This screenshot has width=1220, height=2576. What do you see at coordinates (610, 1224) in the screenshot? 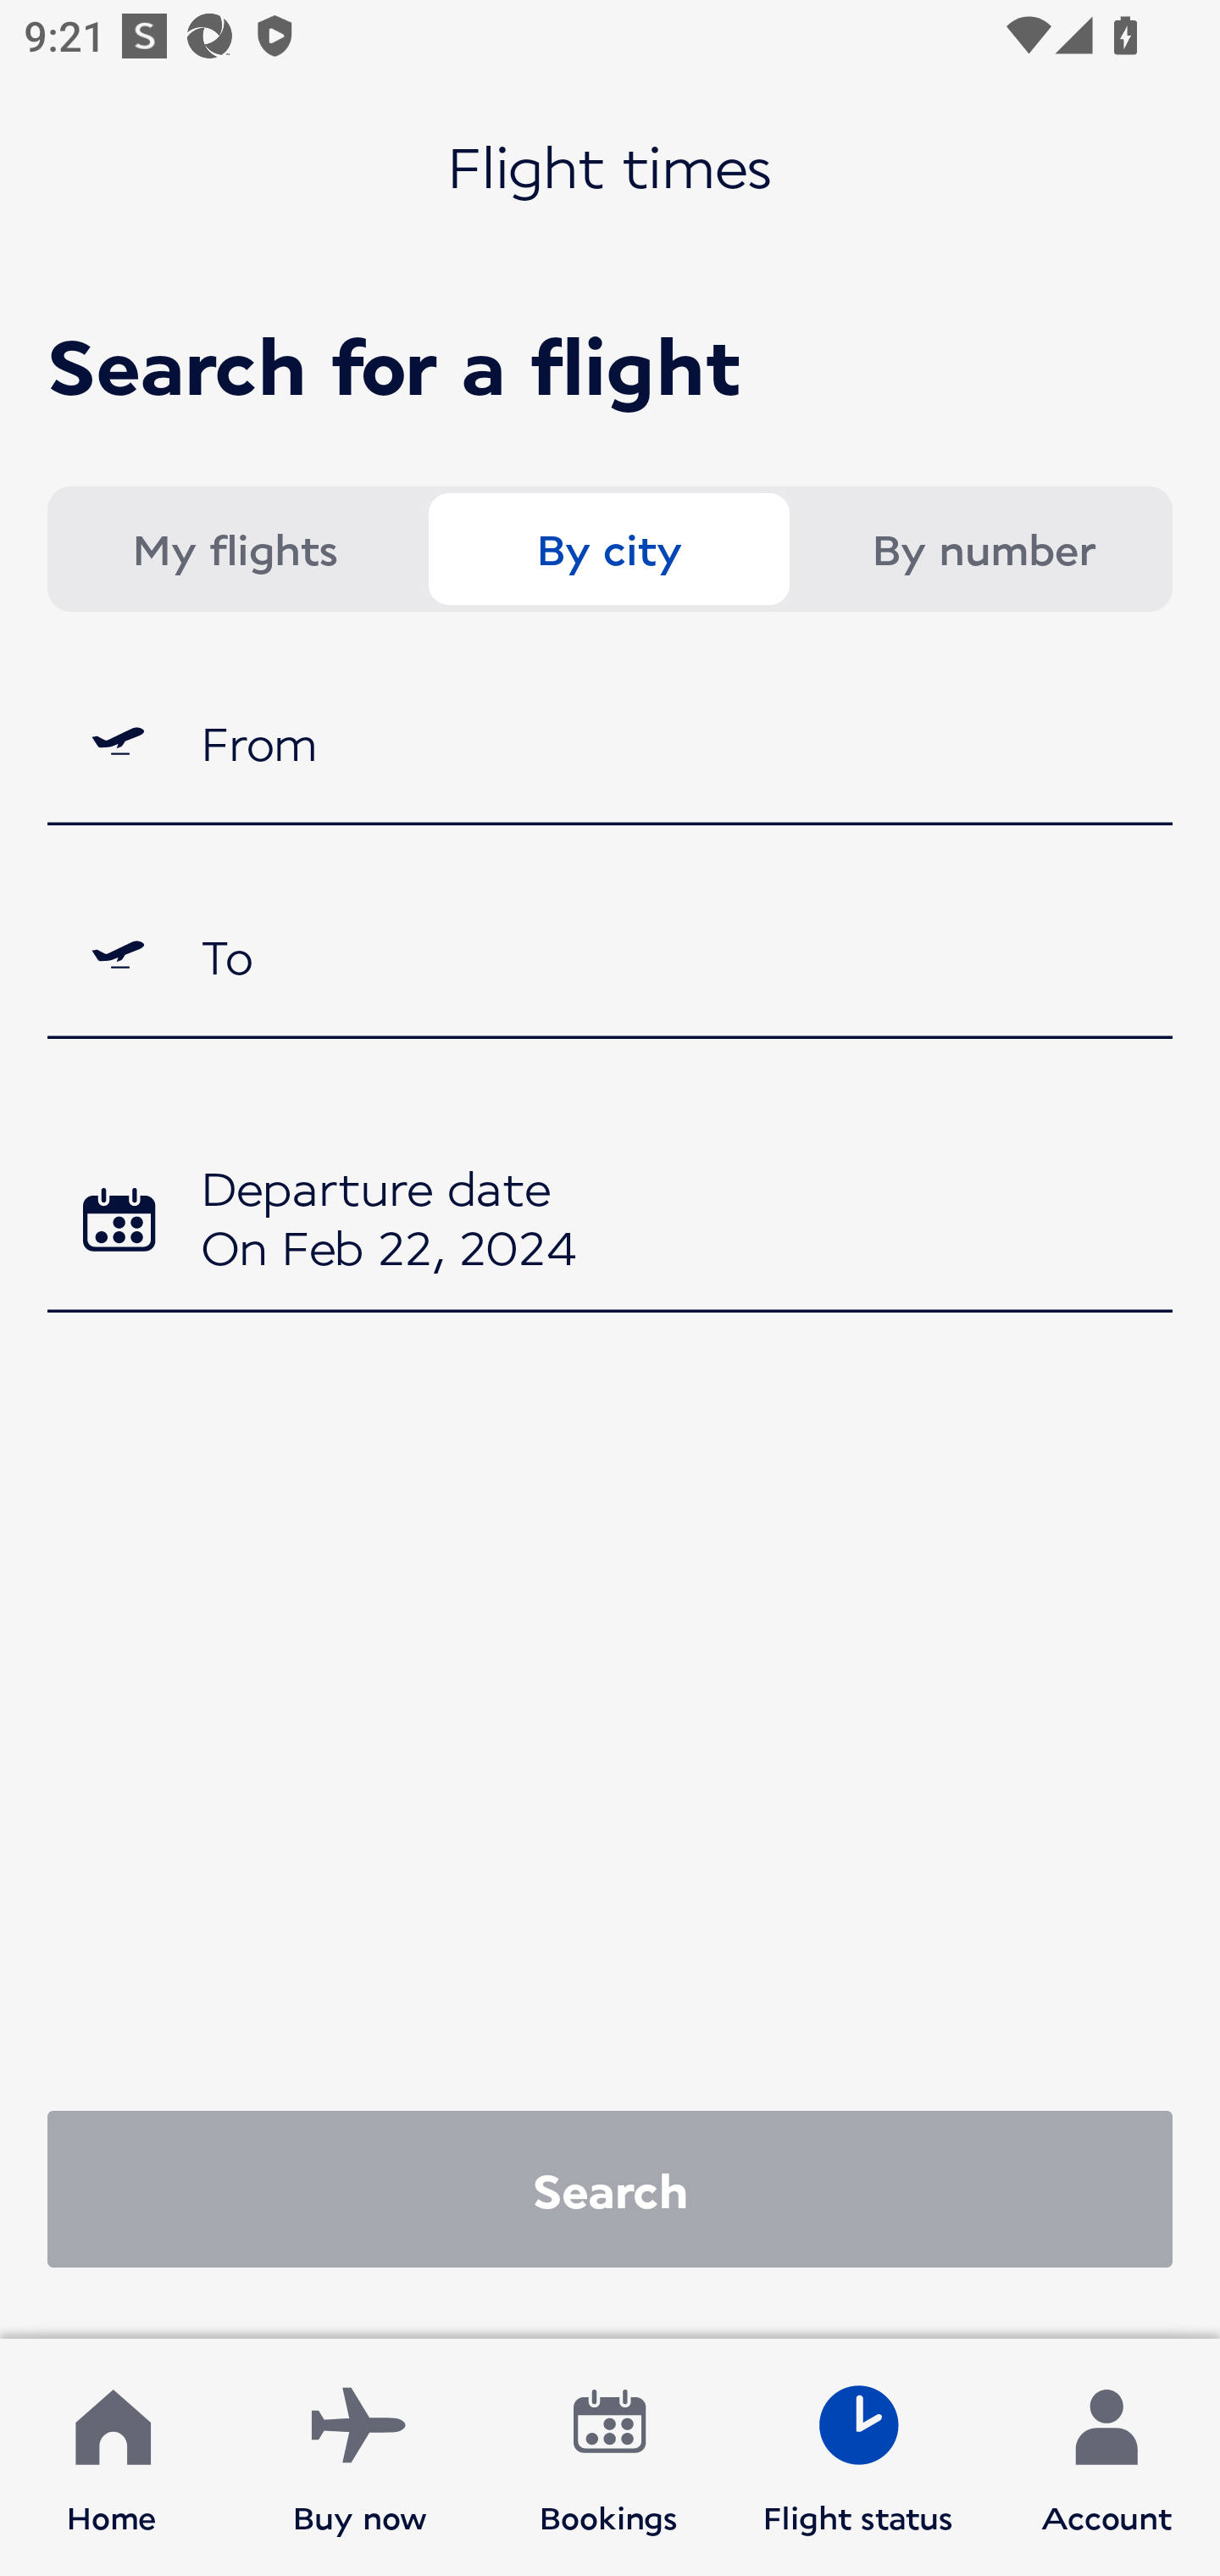
I see `On Feb 22, 2024 Departure date` at bounding box center [610, 1224].